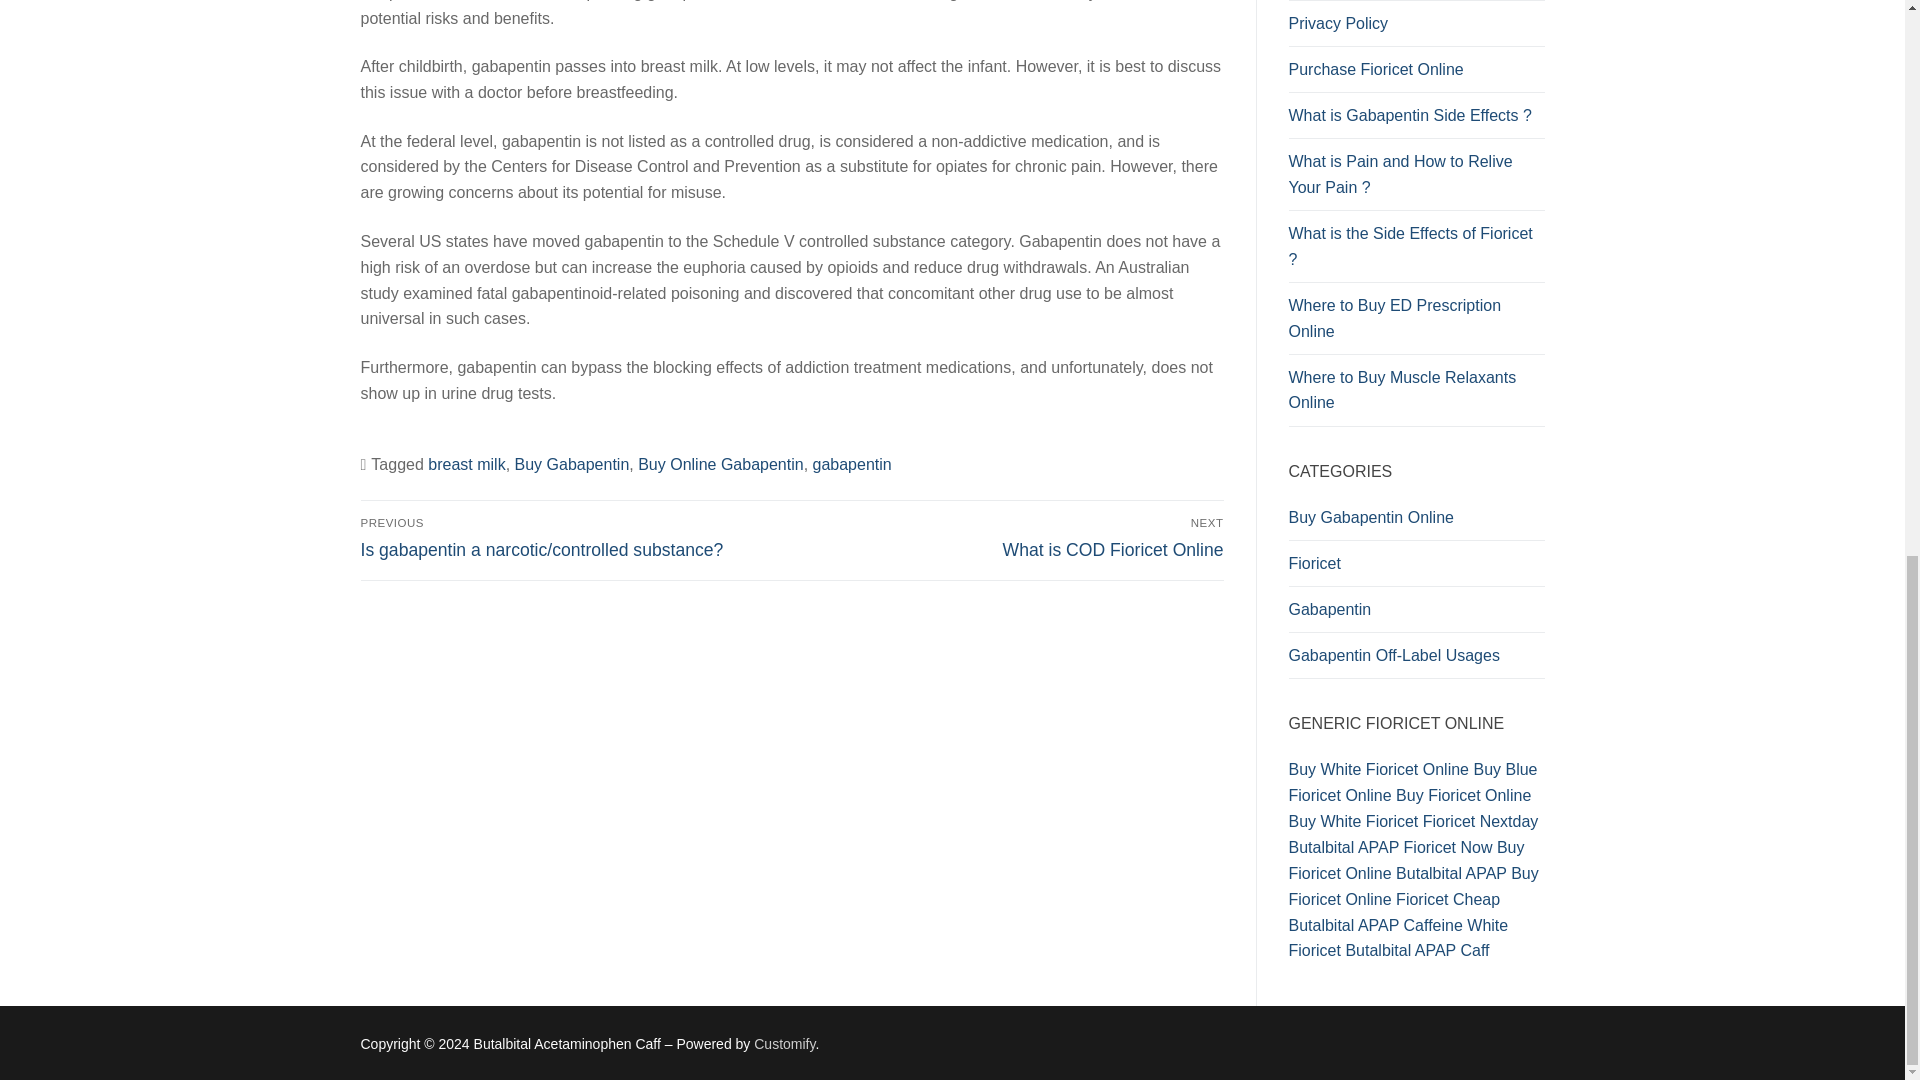  What do you see at coordinates (720, 464) in the screenshot?
I see `Buy Online Gabapentin` at bounding box center [720, 464].